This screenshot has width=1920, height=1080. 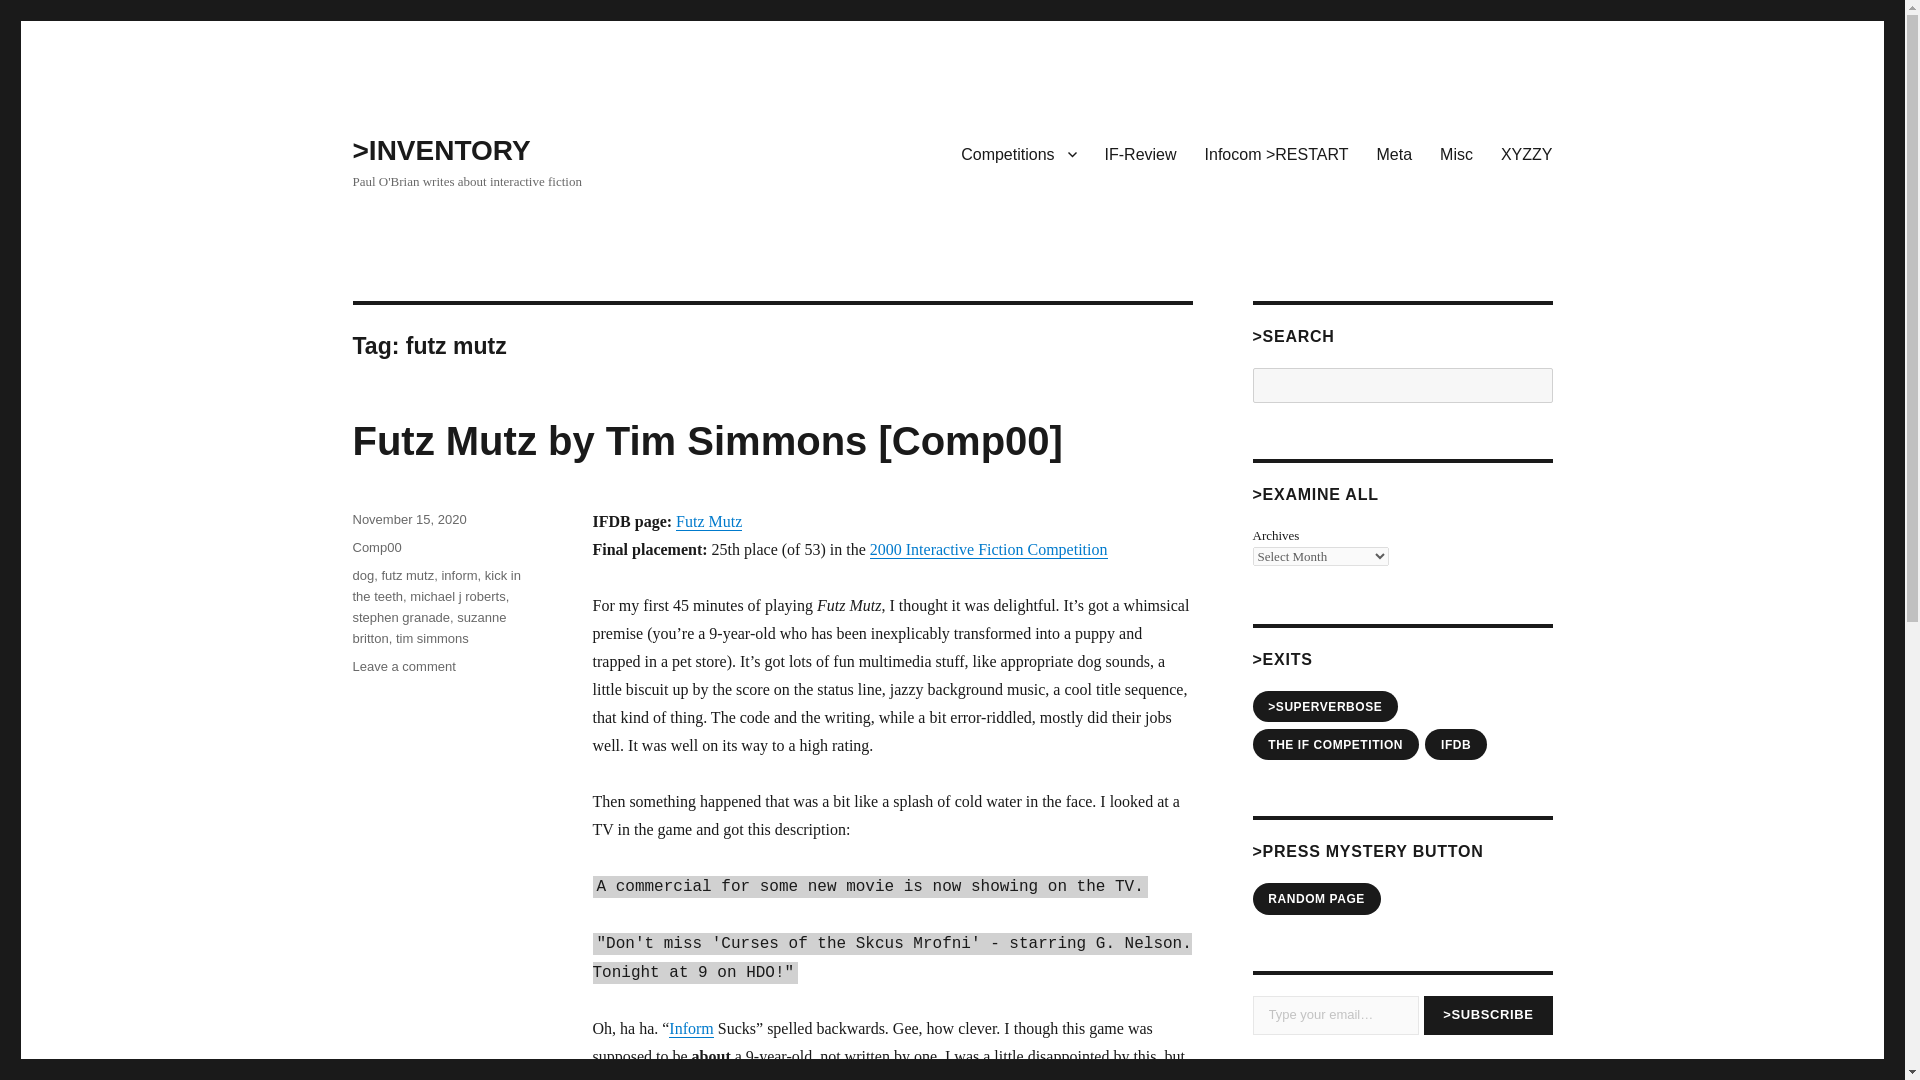 What do you see at coordinates (708, 522) in the screenshot?
I see `Futz Mutz` at bounding box center [708, 522].